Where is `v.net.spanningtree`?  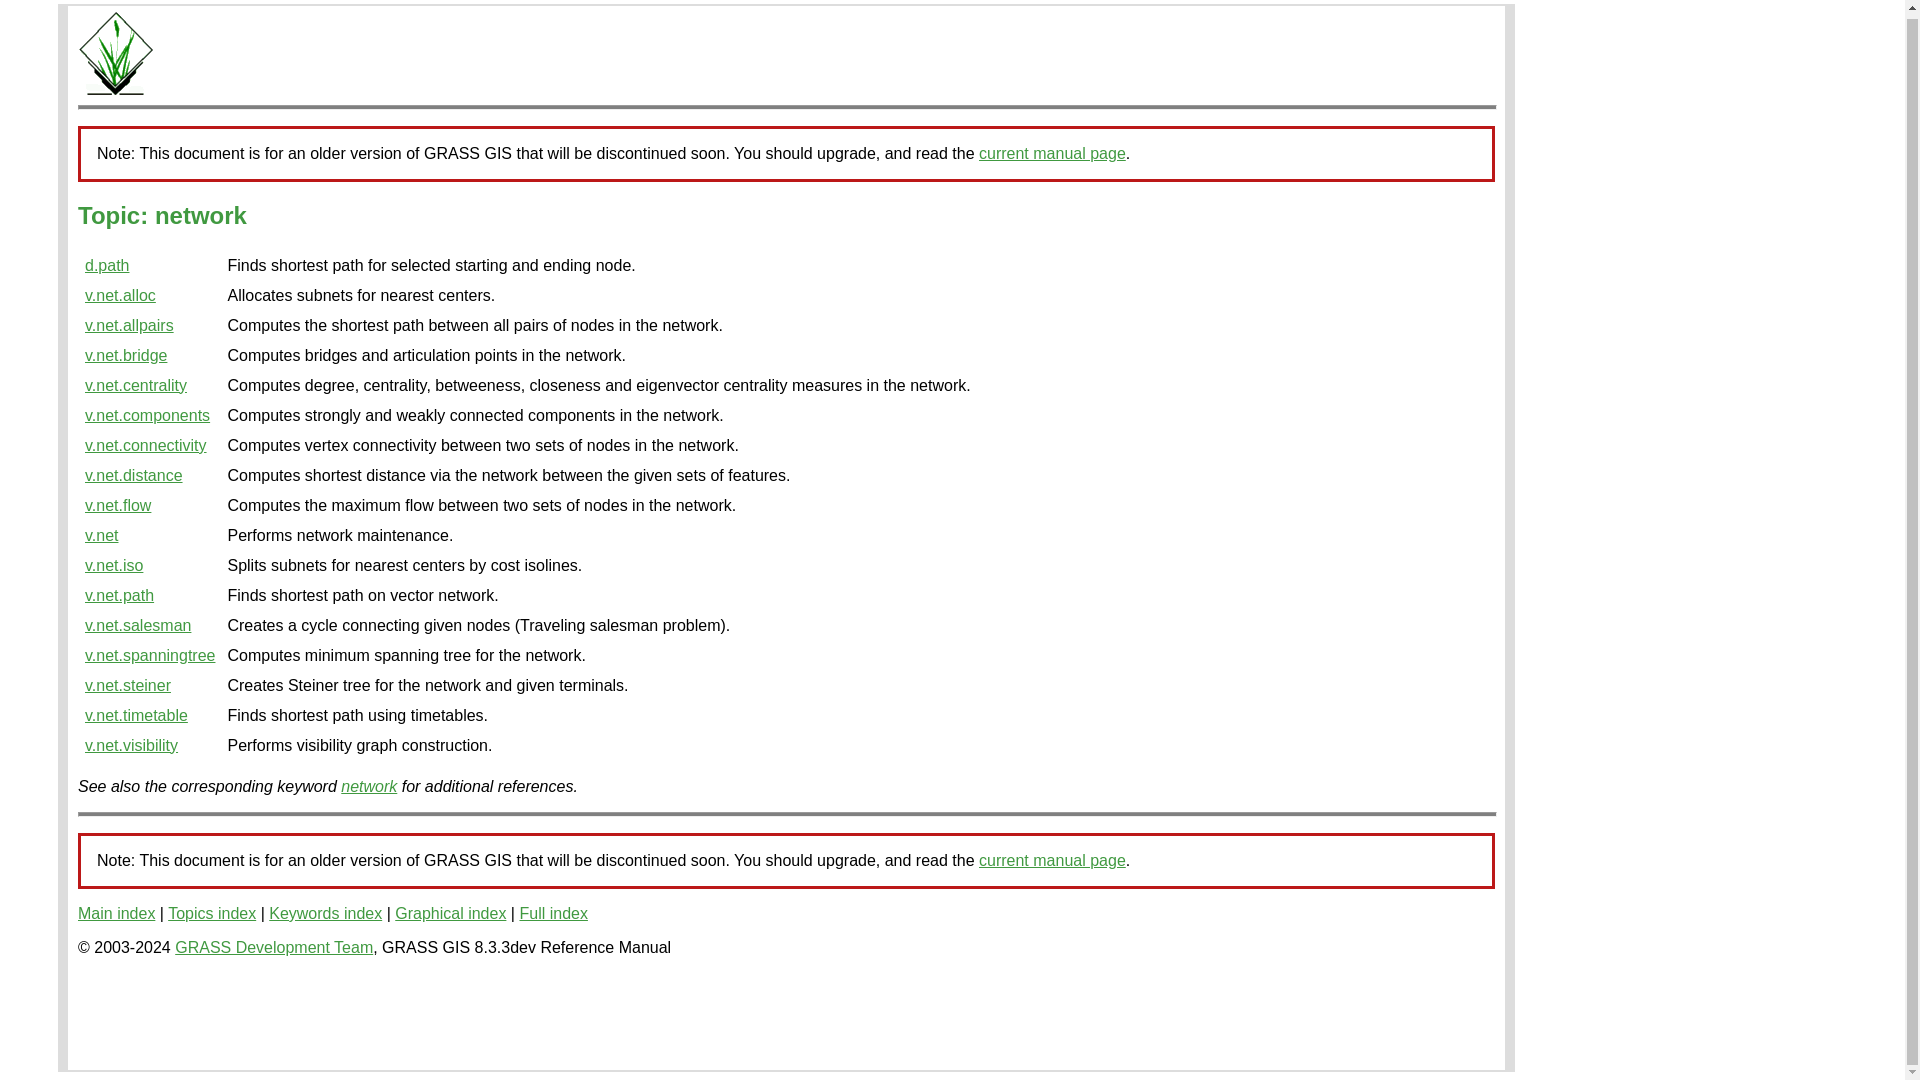
v.net.spanningtree is located at coordinates (150, 655).